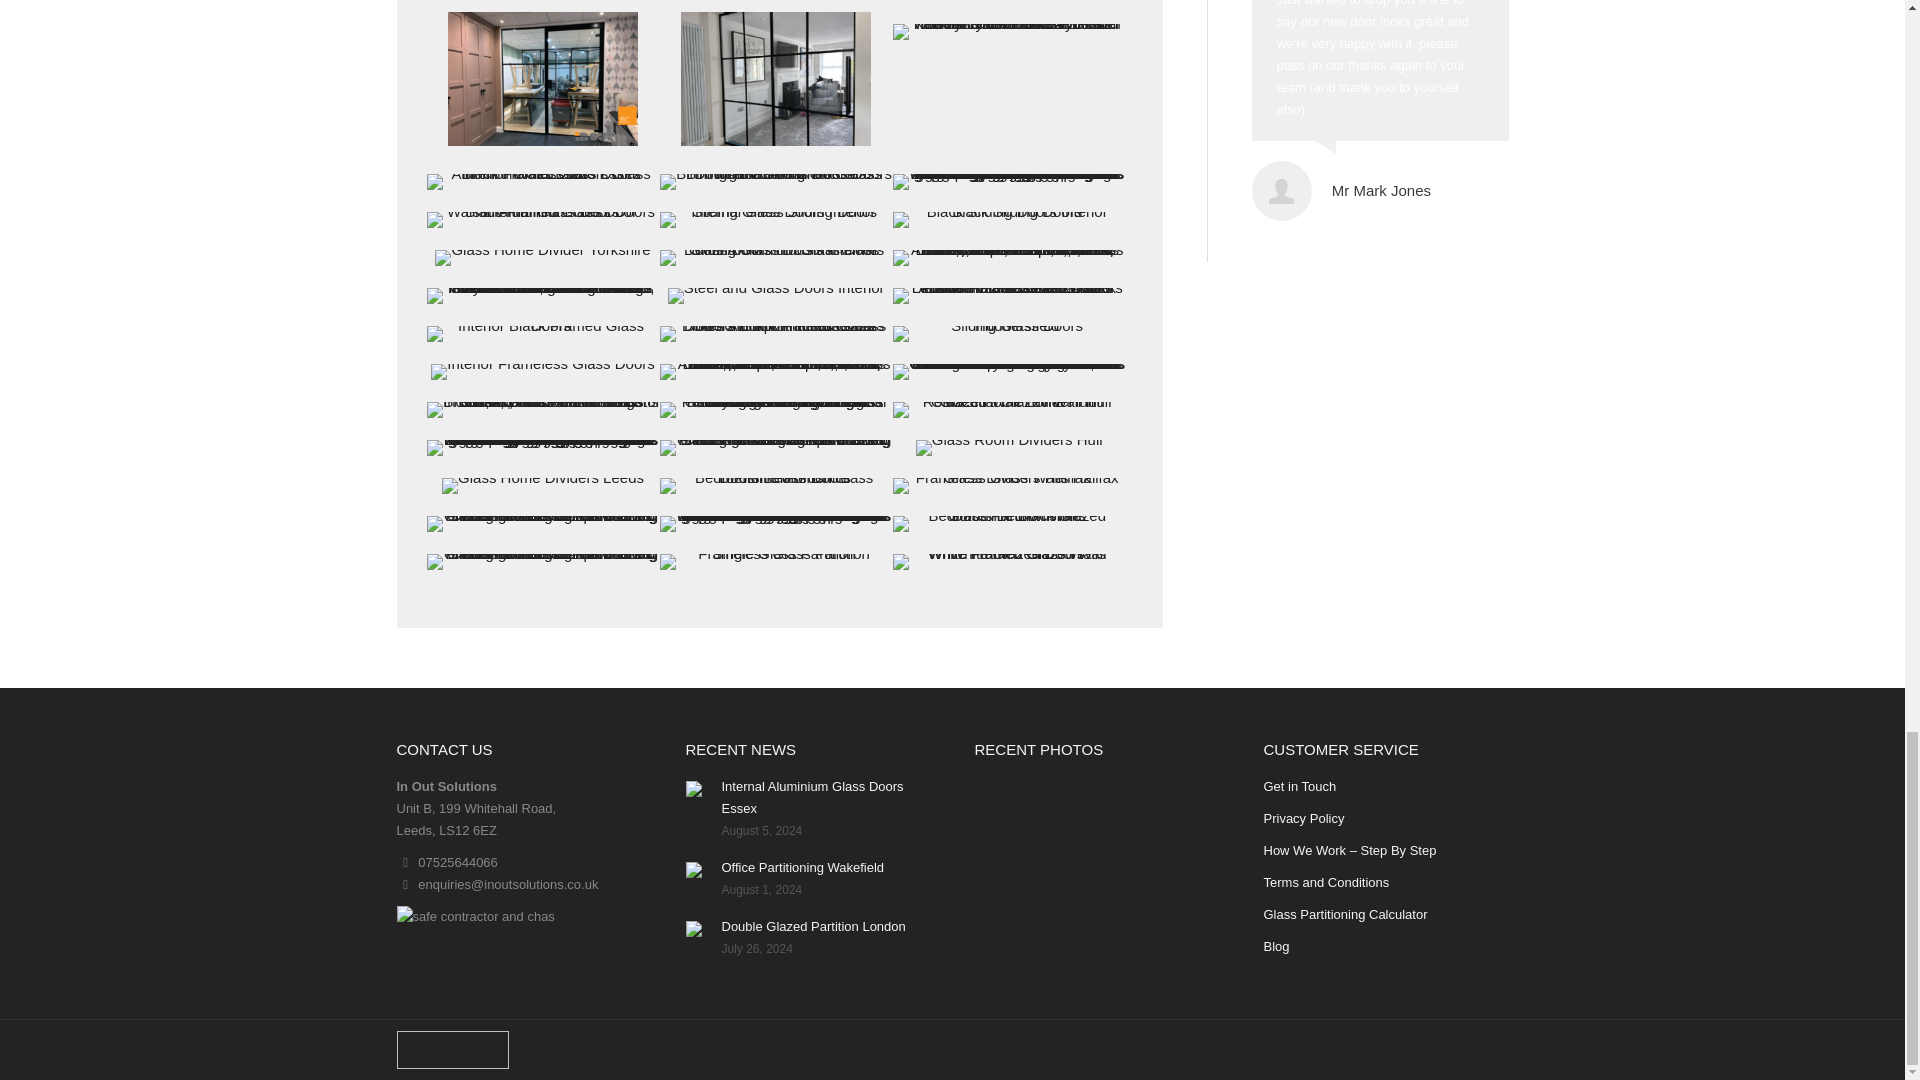  What do you see at coordinates (1008, 182) in the screenshot?
I see `Glass Partitioning Hampshire` at bounding box center [1008, 182].